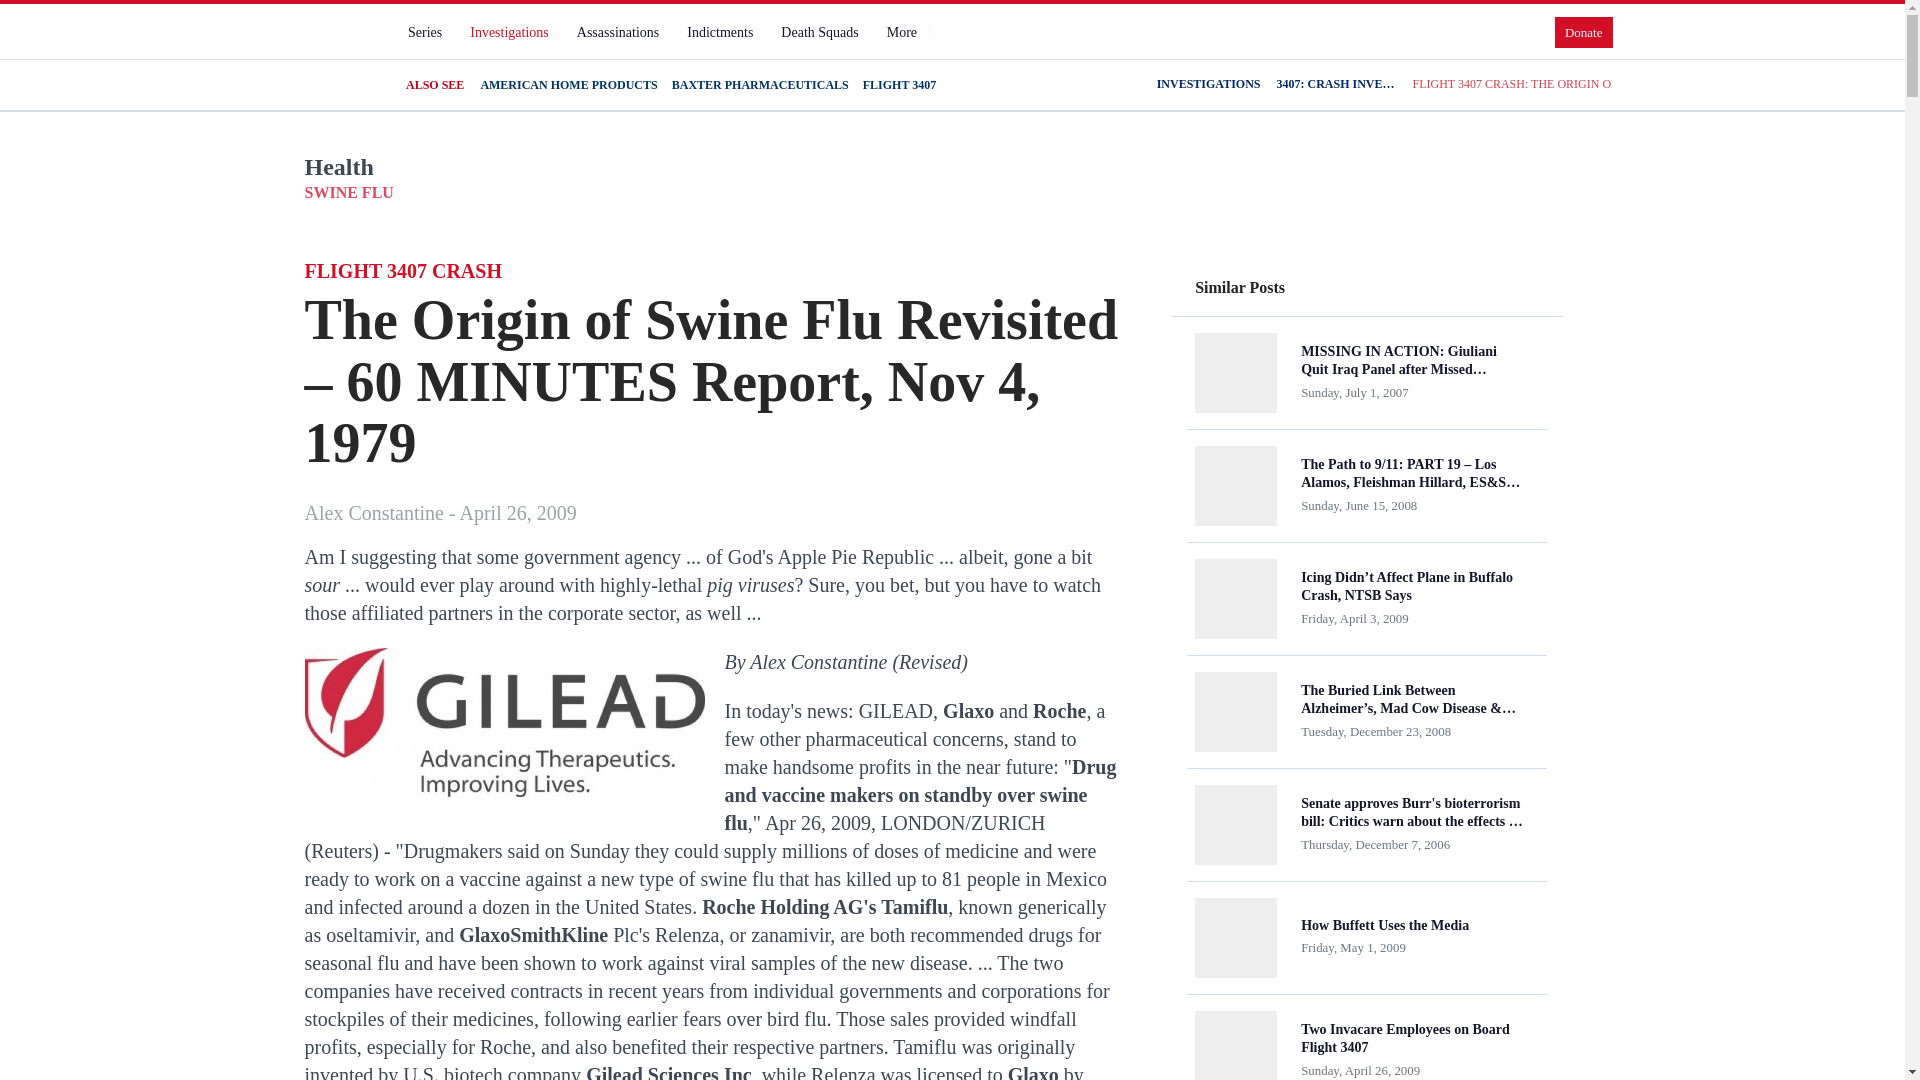  What do you see at coordinates (340, 49) in the screenshot?
I see `Constantine Report` at bounding box center [340, 49].